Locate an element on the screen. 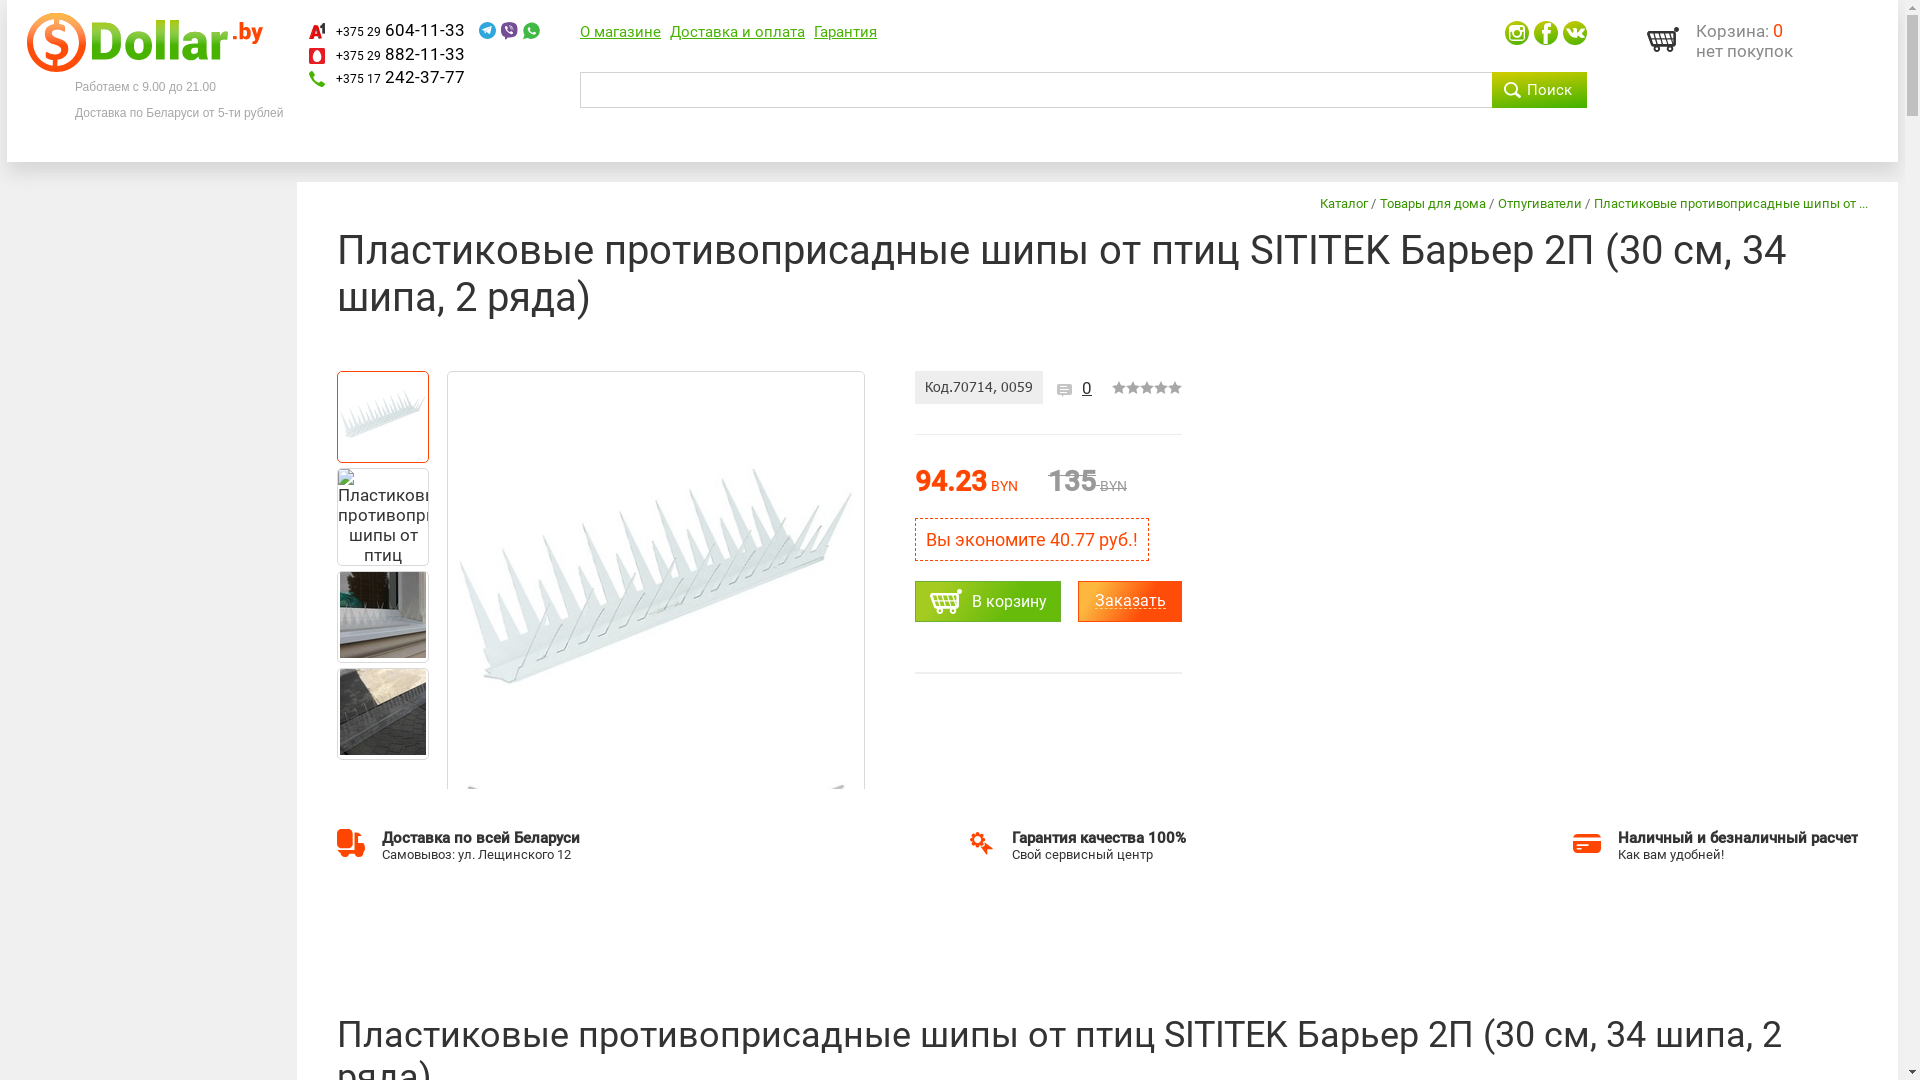 The width and height of the screenshot is (1920, 1080). +375 29 604-11-33 is located at coordinates (400, 30).